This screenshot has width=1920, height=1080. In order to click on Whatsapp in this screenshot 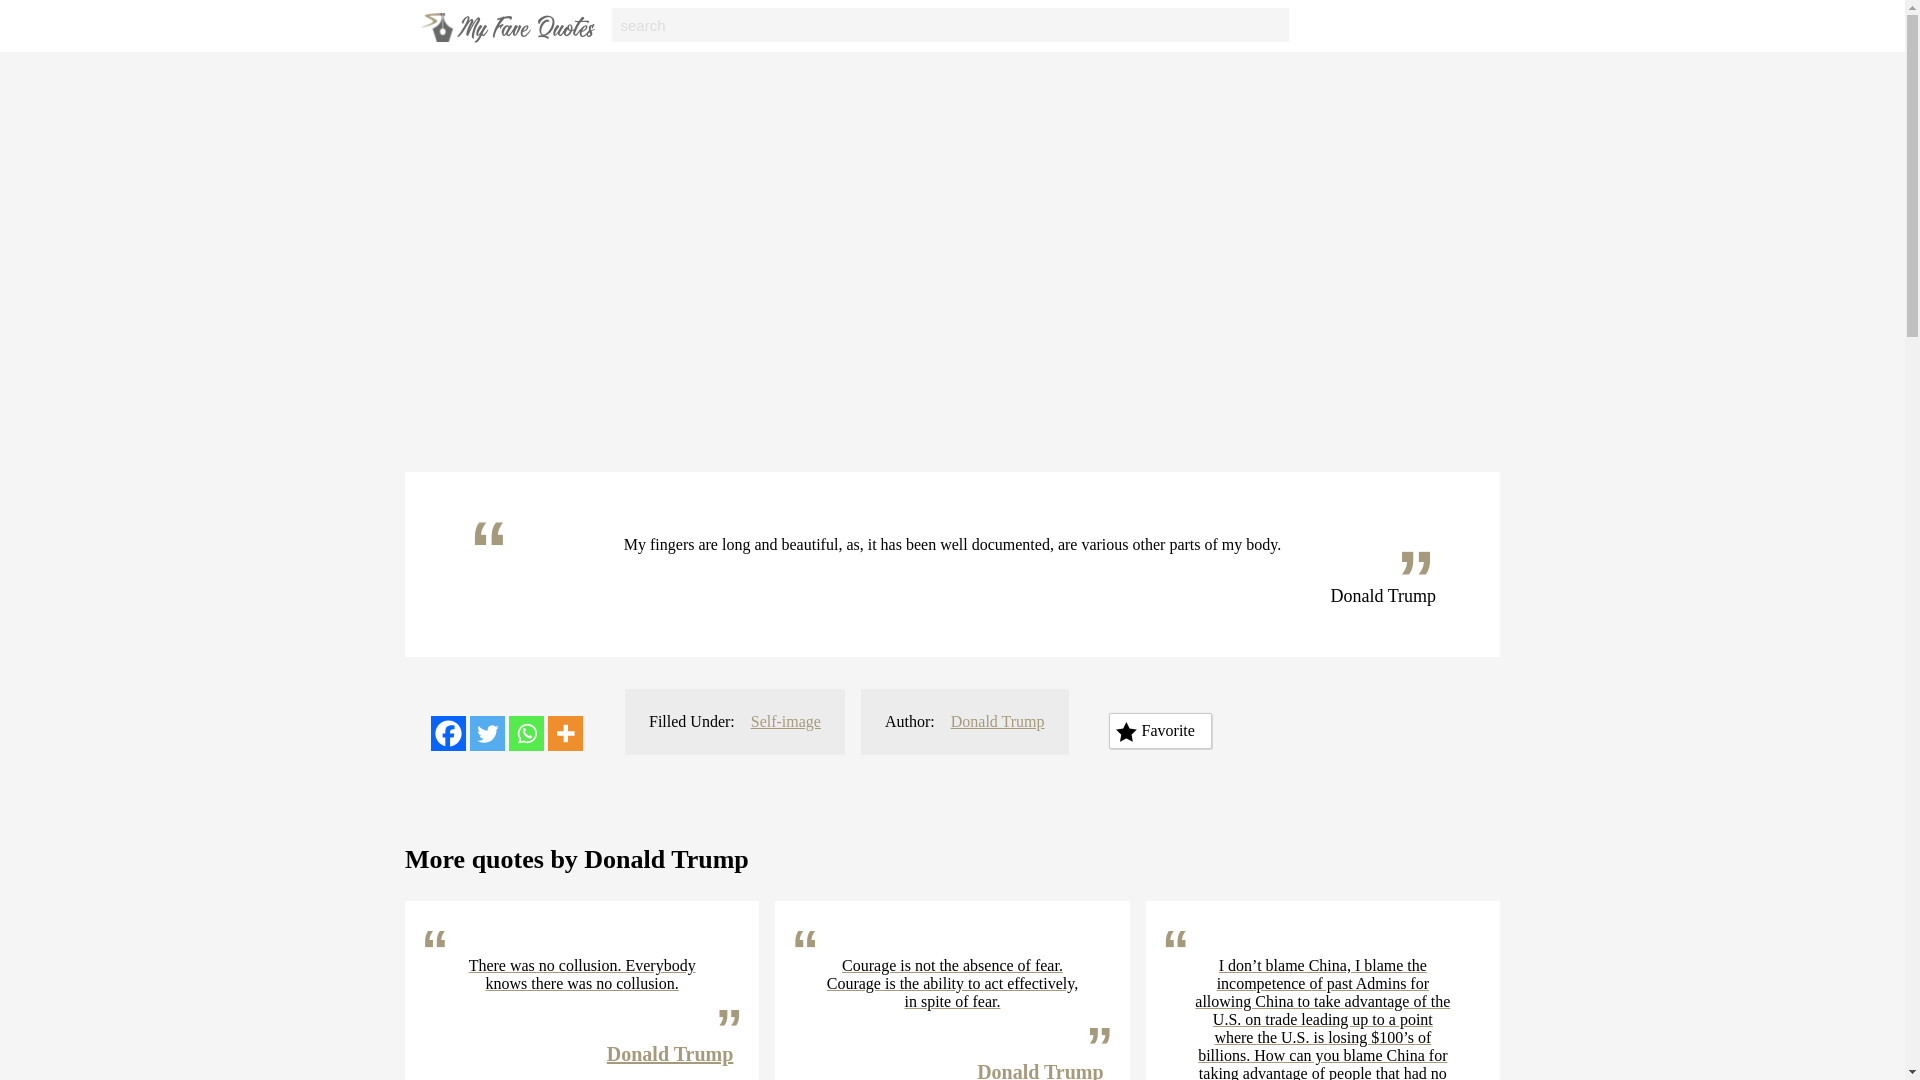, I will do `click(526, 733)`.